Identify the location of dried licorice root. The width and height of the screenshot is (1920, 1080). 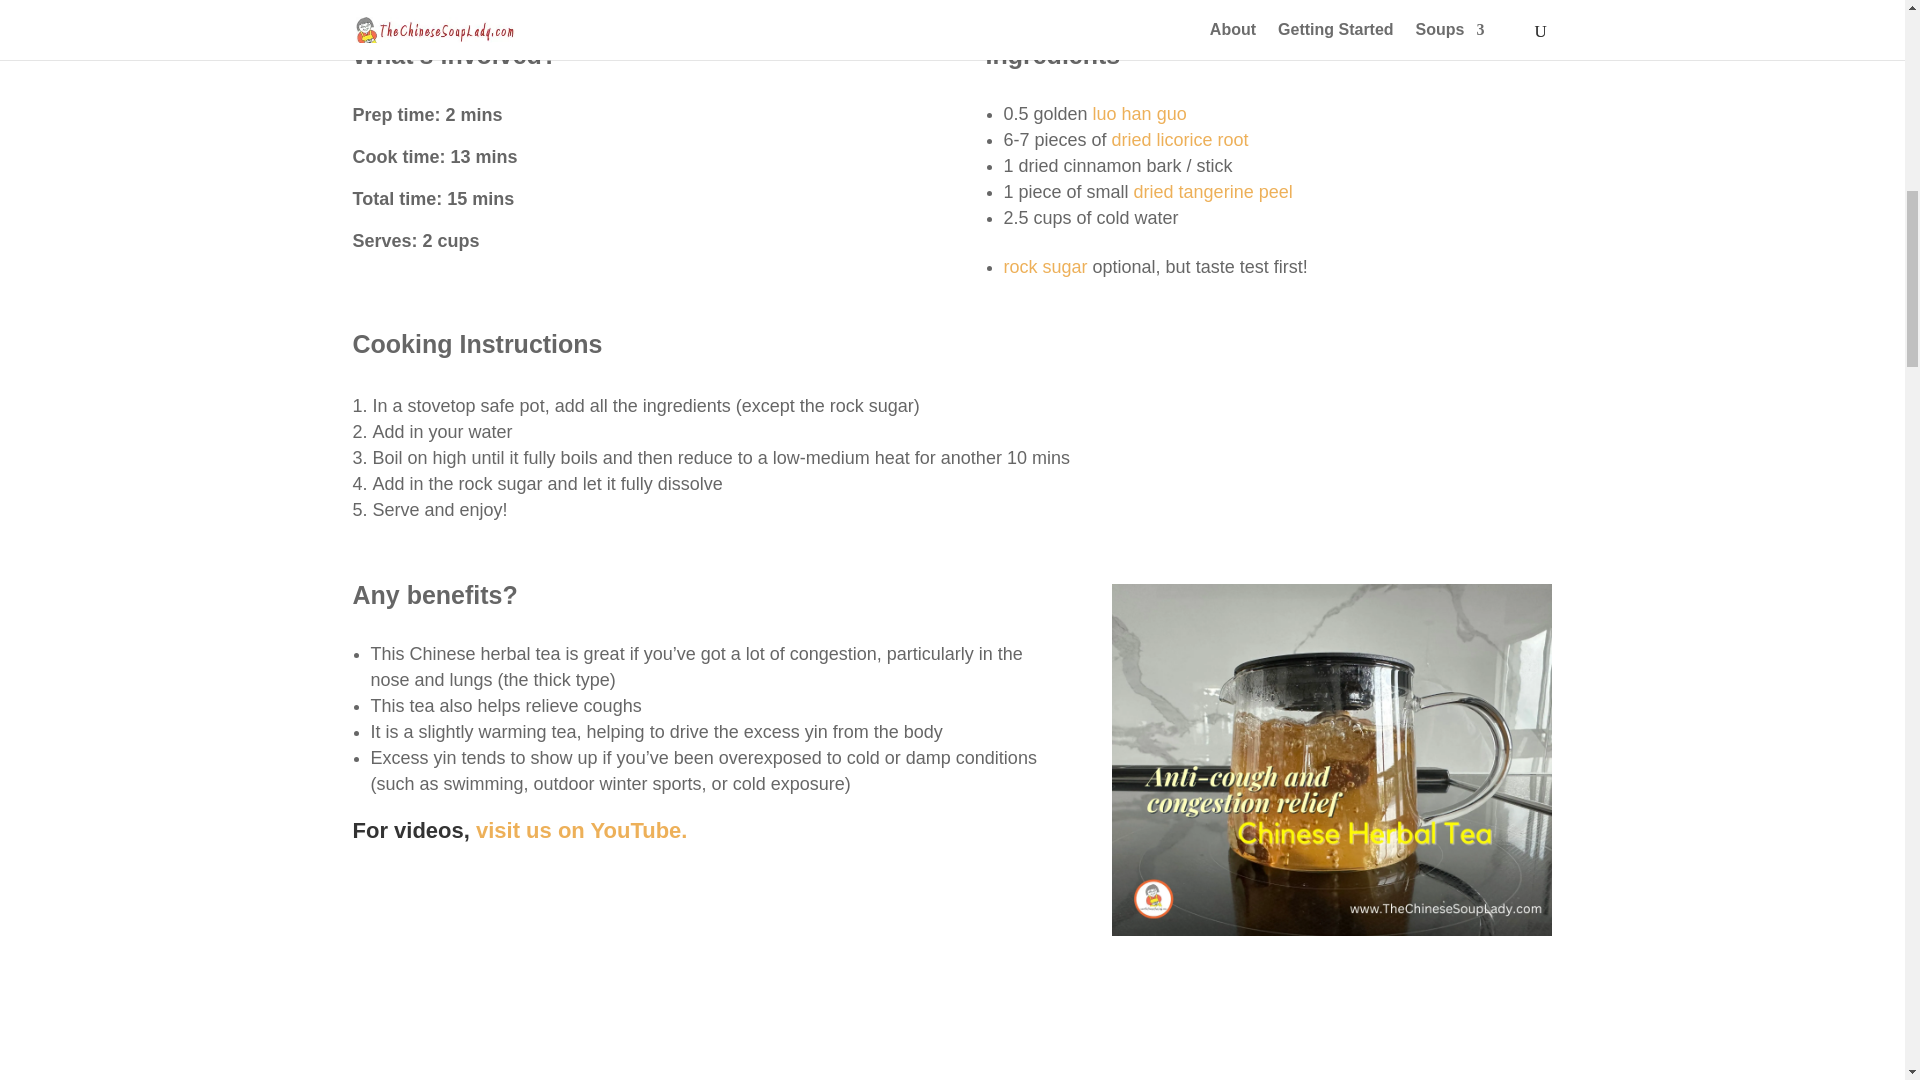
(1180, 140).